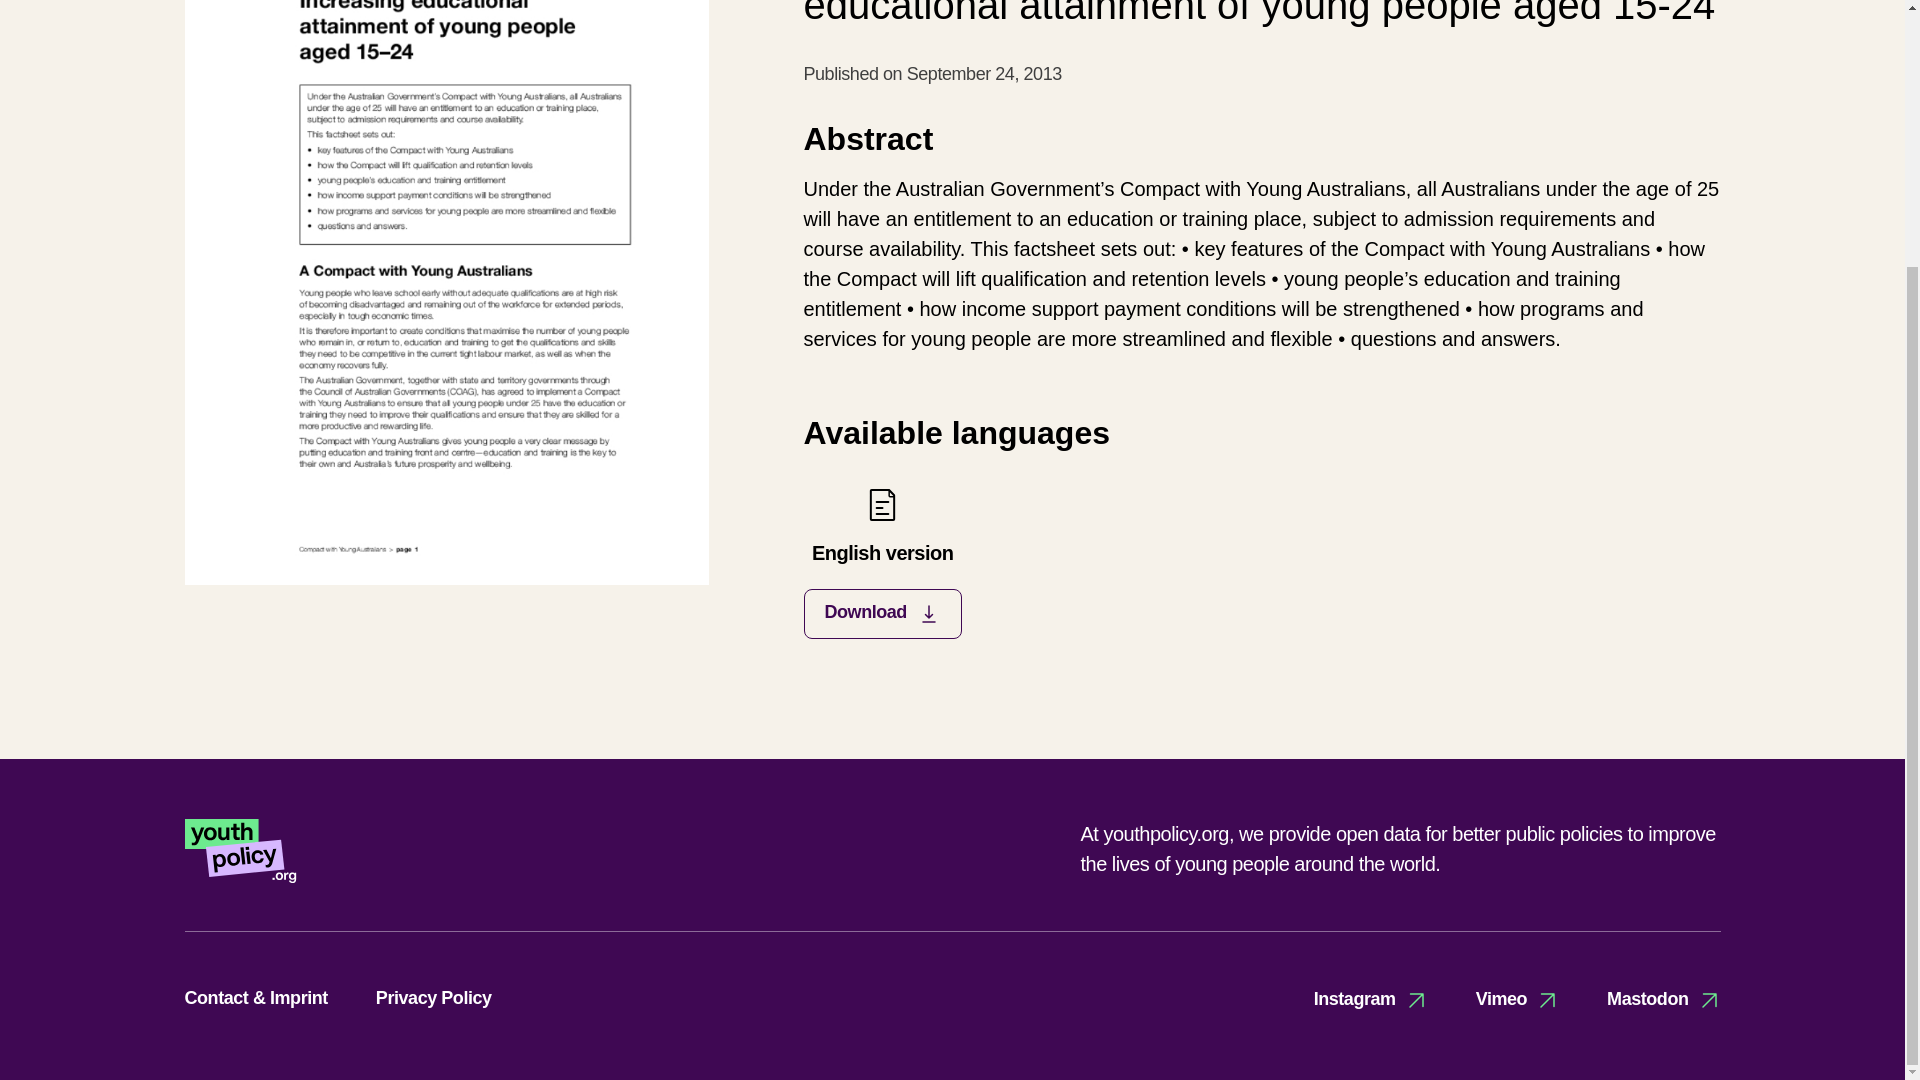 This screenshot has height=1080, width=1920. I want to click on Vimeo, so click(1664, 999).